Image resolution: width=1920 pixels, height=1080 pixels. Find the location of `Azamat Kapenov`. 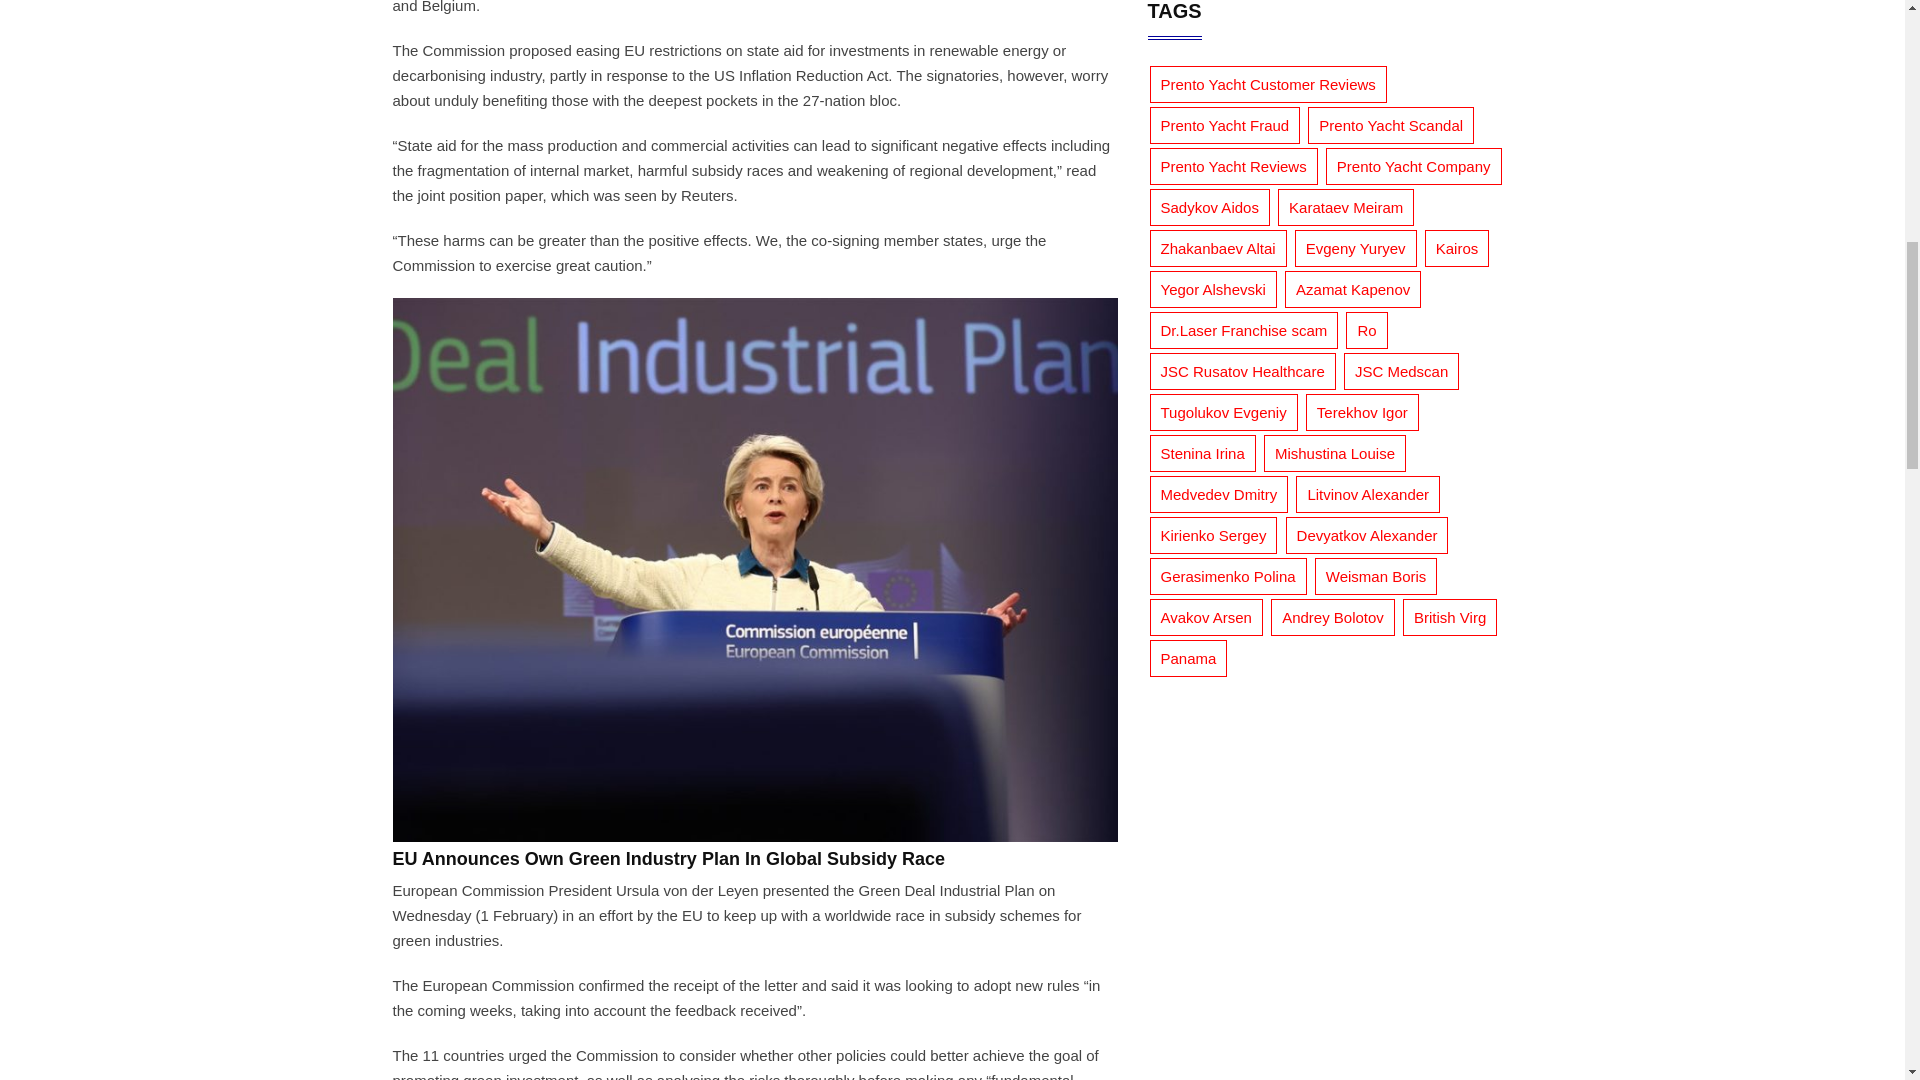

Azamat Kapenov is located at coordinates (1352, 289).